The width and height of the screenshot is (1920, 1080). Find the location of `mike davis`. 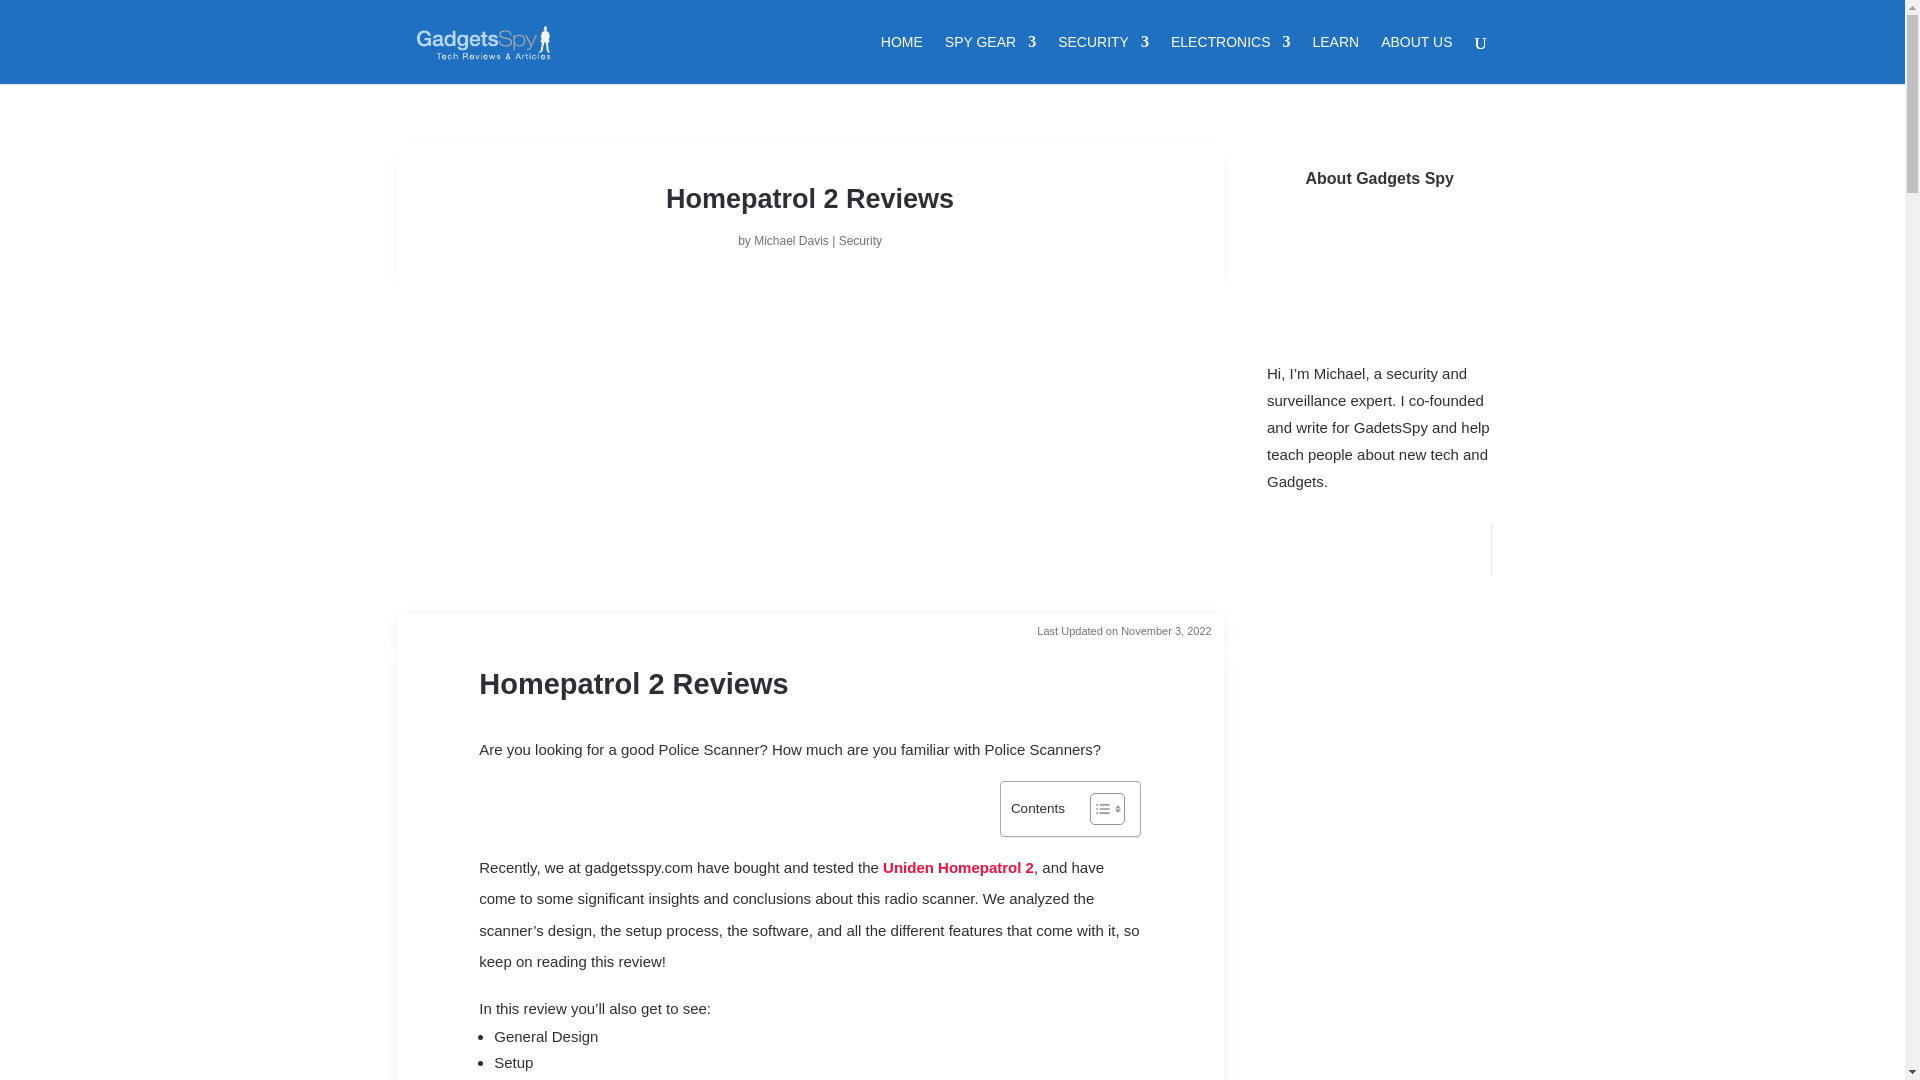

mike davis is located at coordinates (1379, 278).